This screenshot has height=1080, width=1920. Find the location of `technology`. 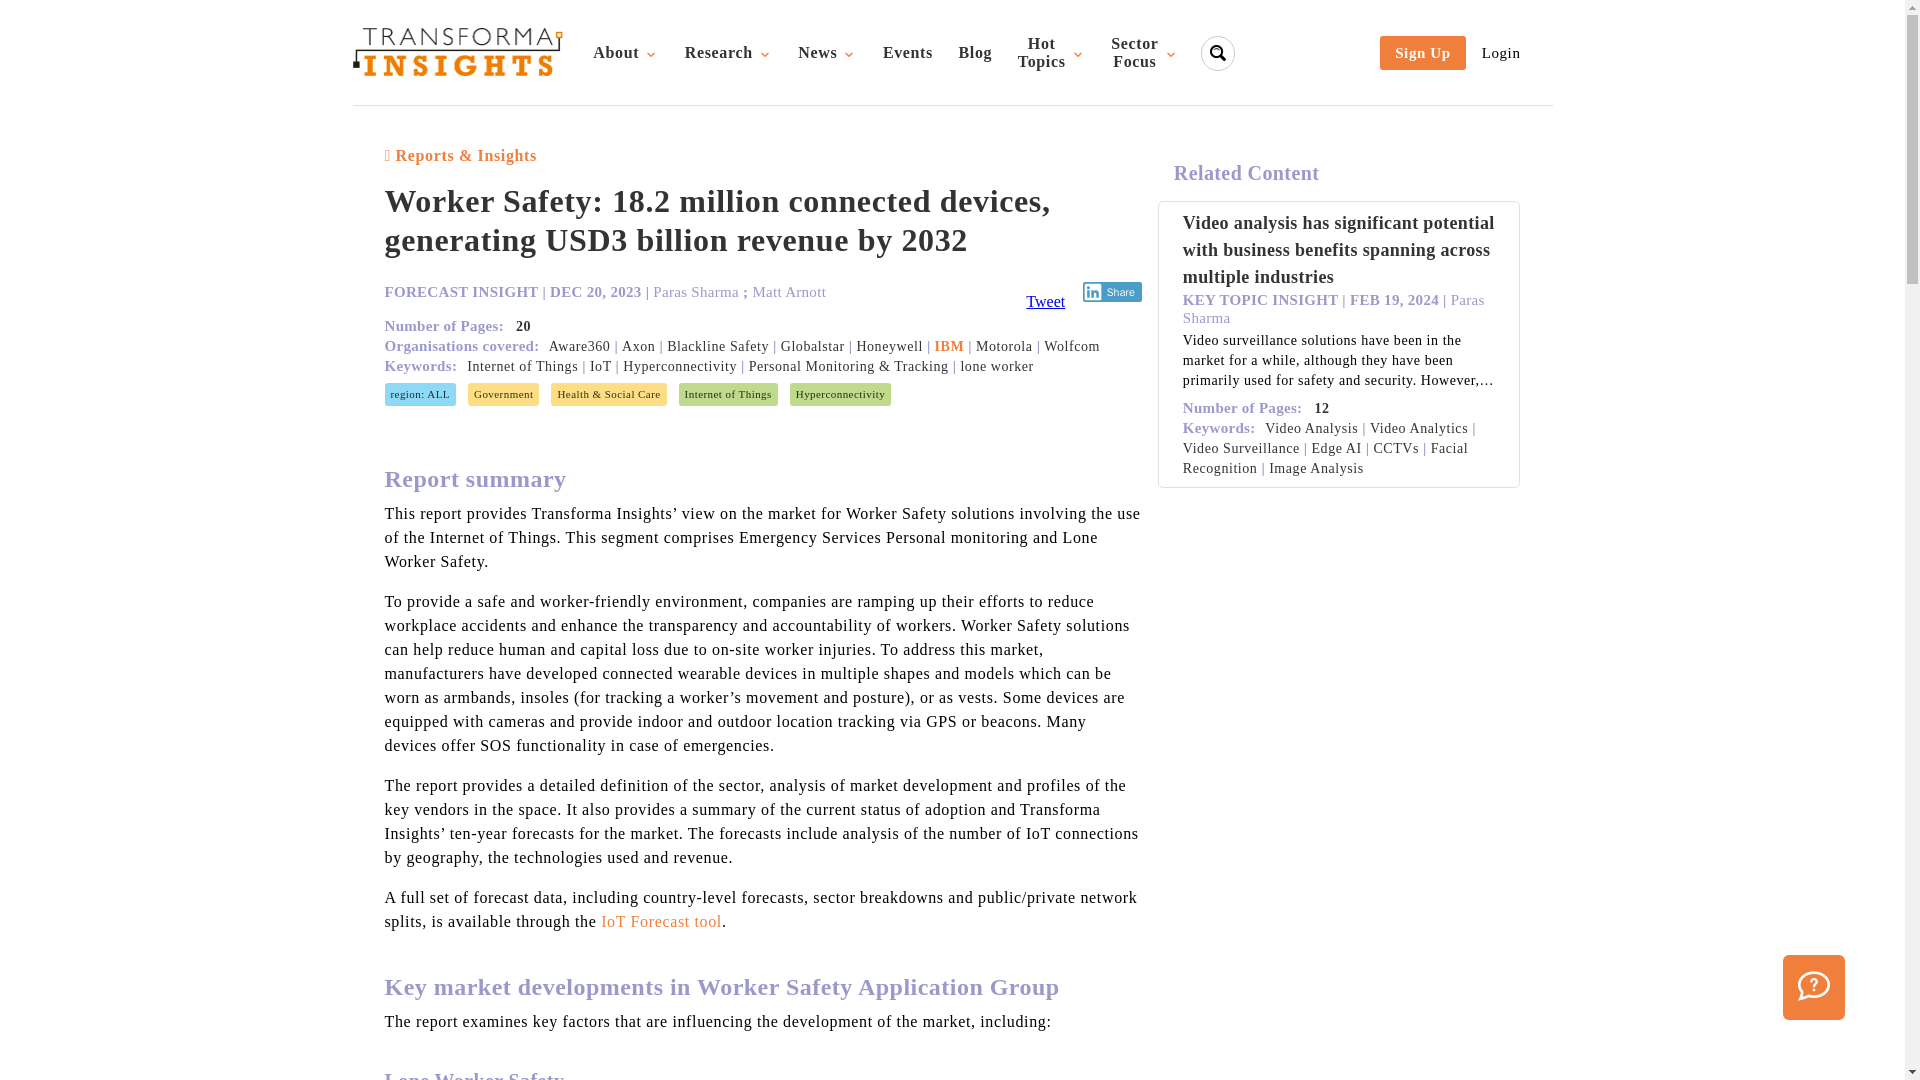

technology is located at coordinates (1051, 53).